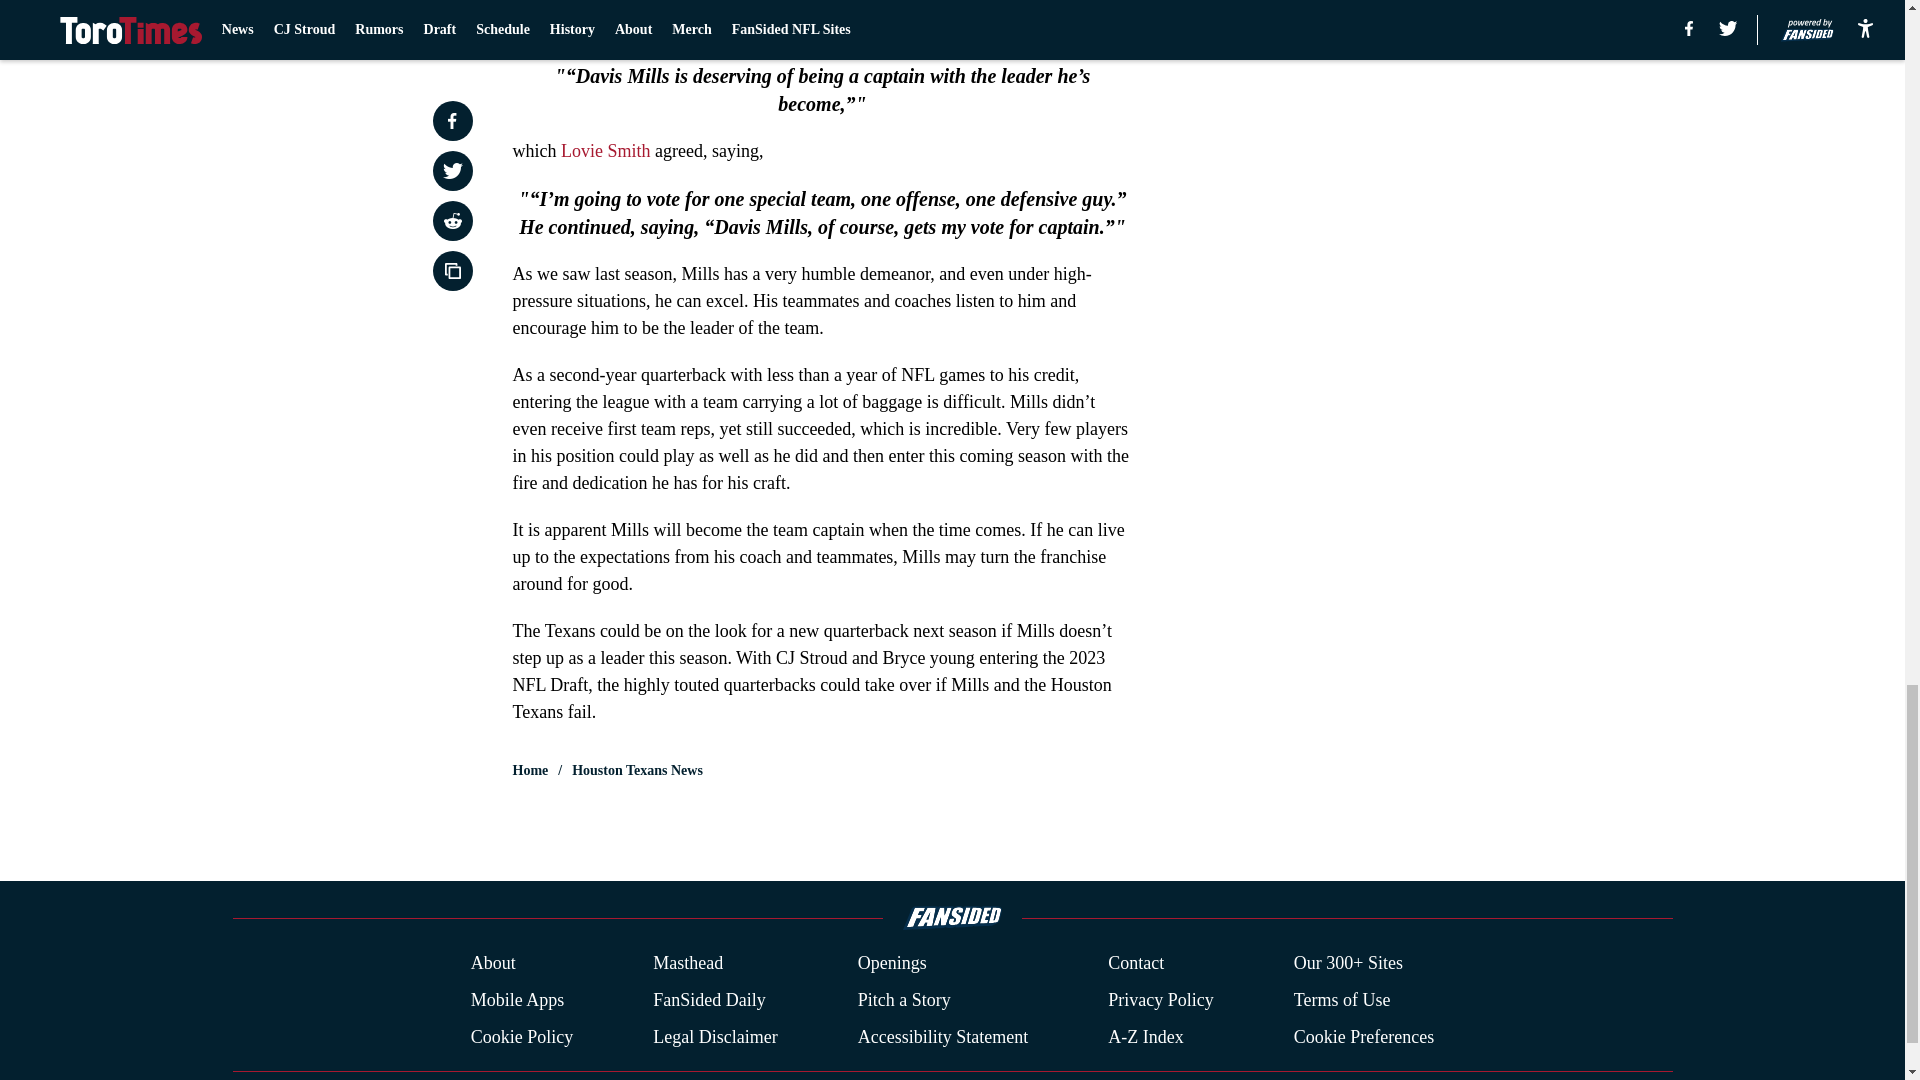 The image size is (1920, 1080). What do you see at coordinates (709, 1000) in the screenshot?
I see `FanSided Daily` at bounding box center [709, 1000].